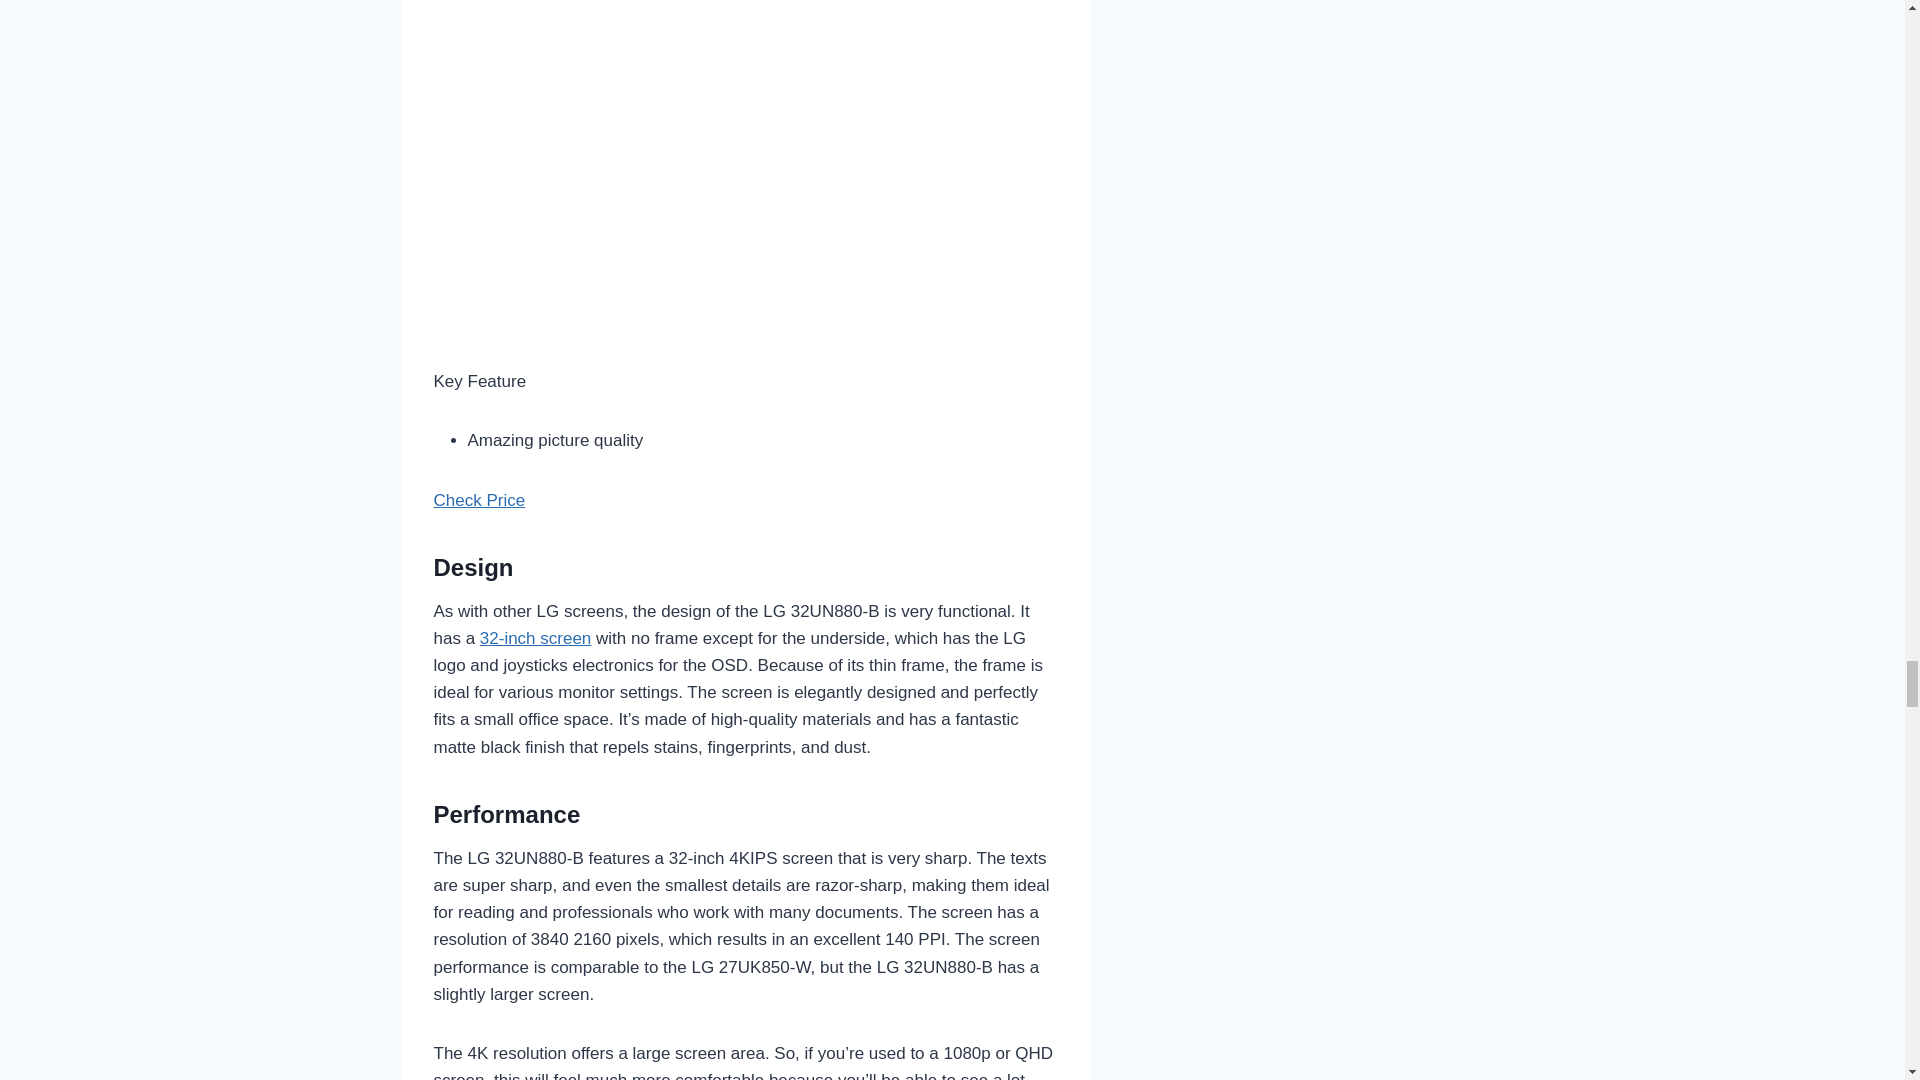  Describe the element at coordinates (536, 638) in the screenshot. I see `32-inch screen` at that location.